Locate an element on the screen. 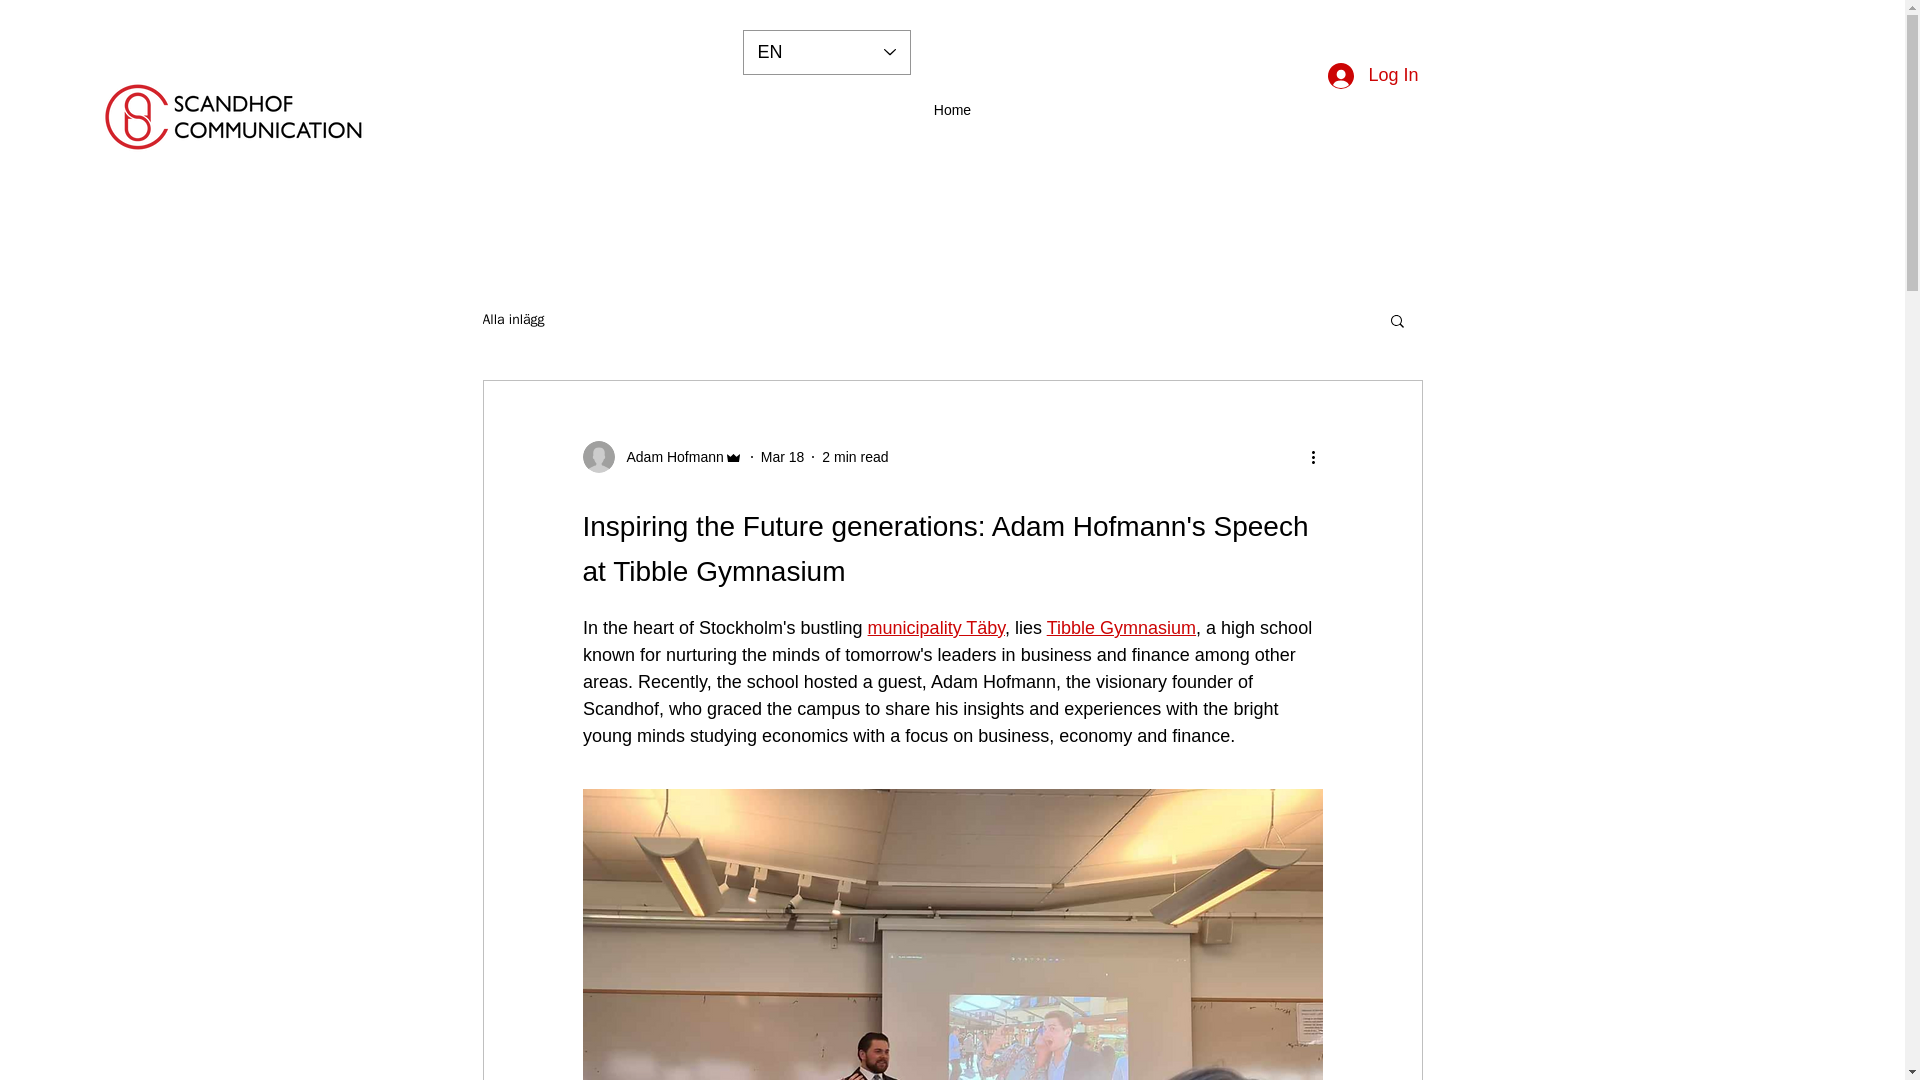 Image resolution: width=1920 pixels, height=1080 pixels. Log In is located at coordinates (1372, 76).